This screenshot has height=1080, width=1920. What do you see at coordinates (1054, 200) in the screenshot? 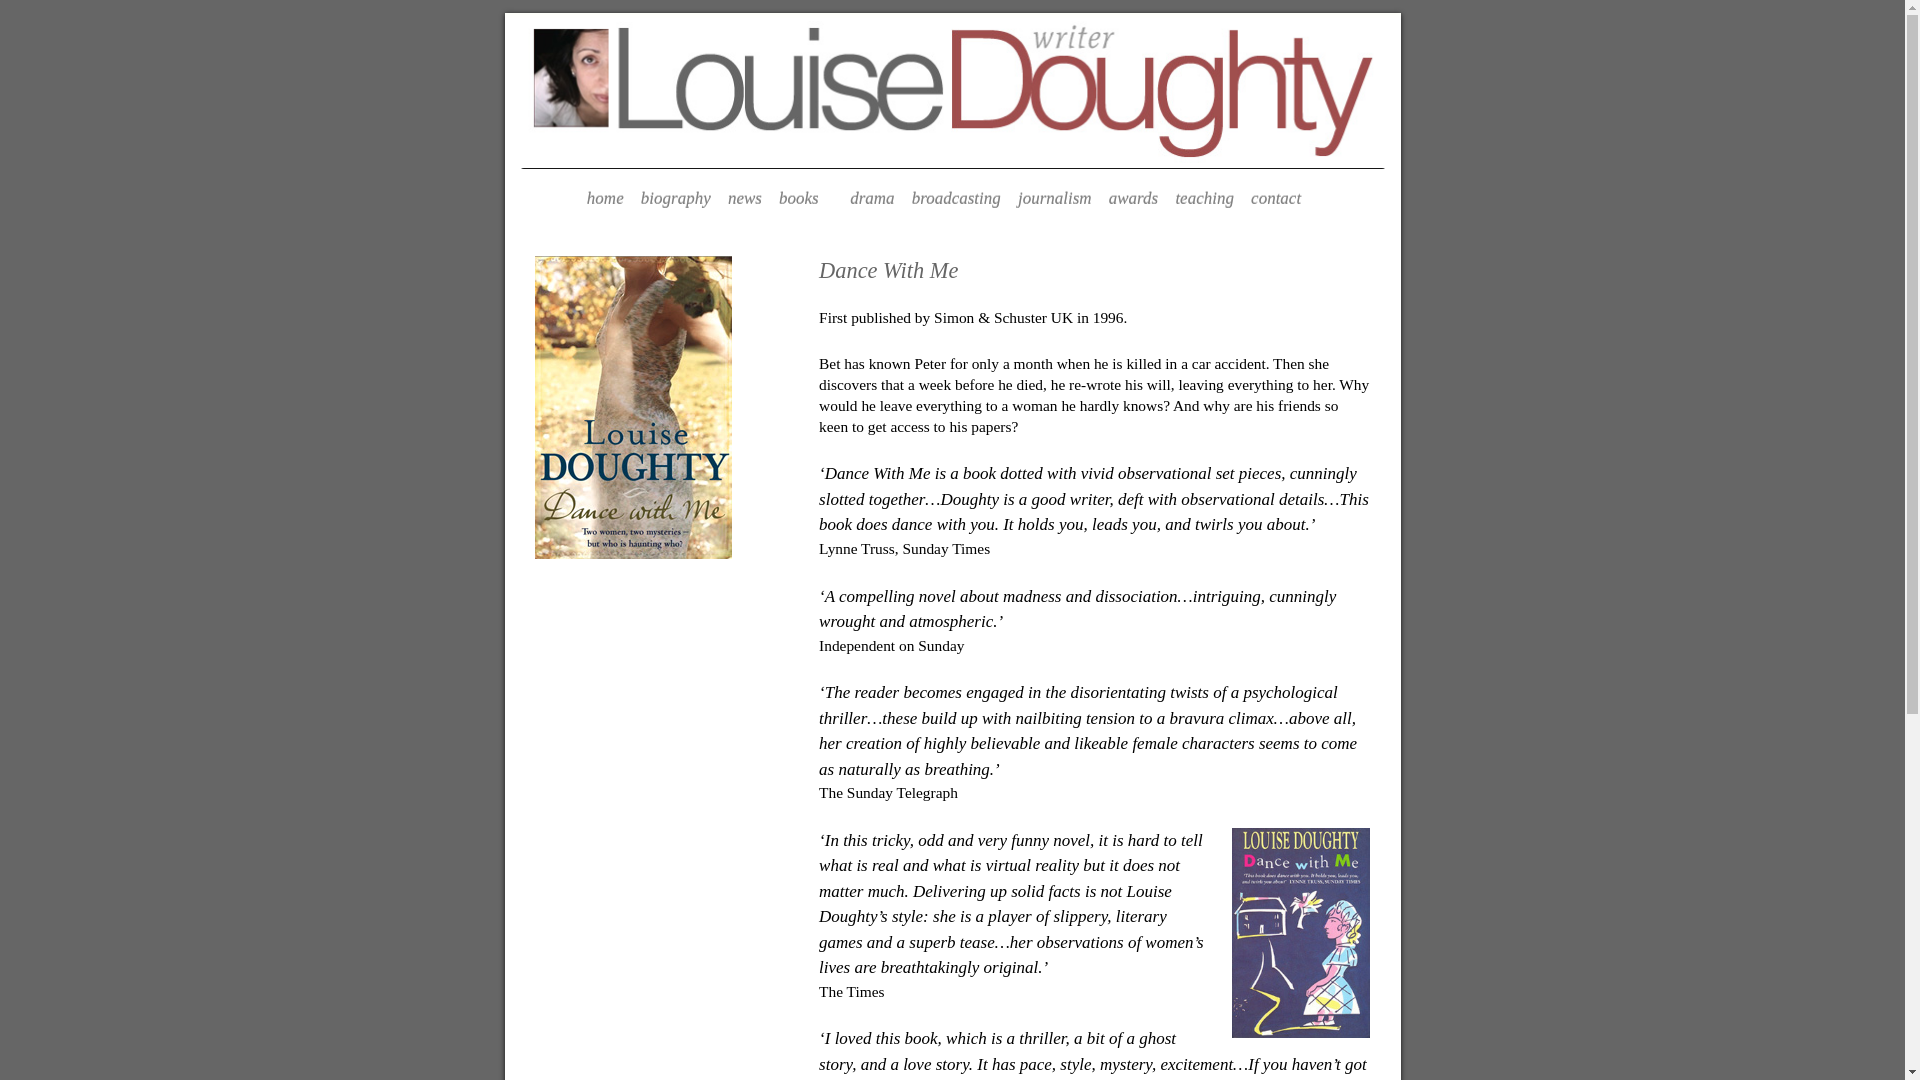
I see `journalism` at bounding box center [1054, 200].